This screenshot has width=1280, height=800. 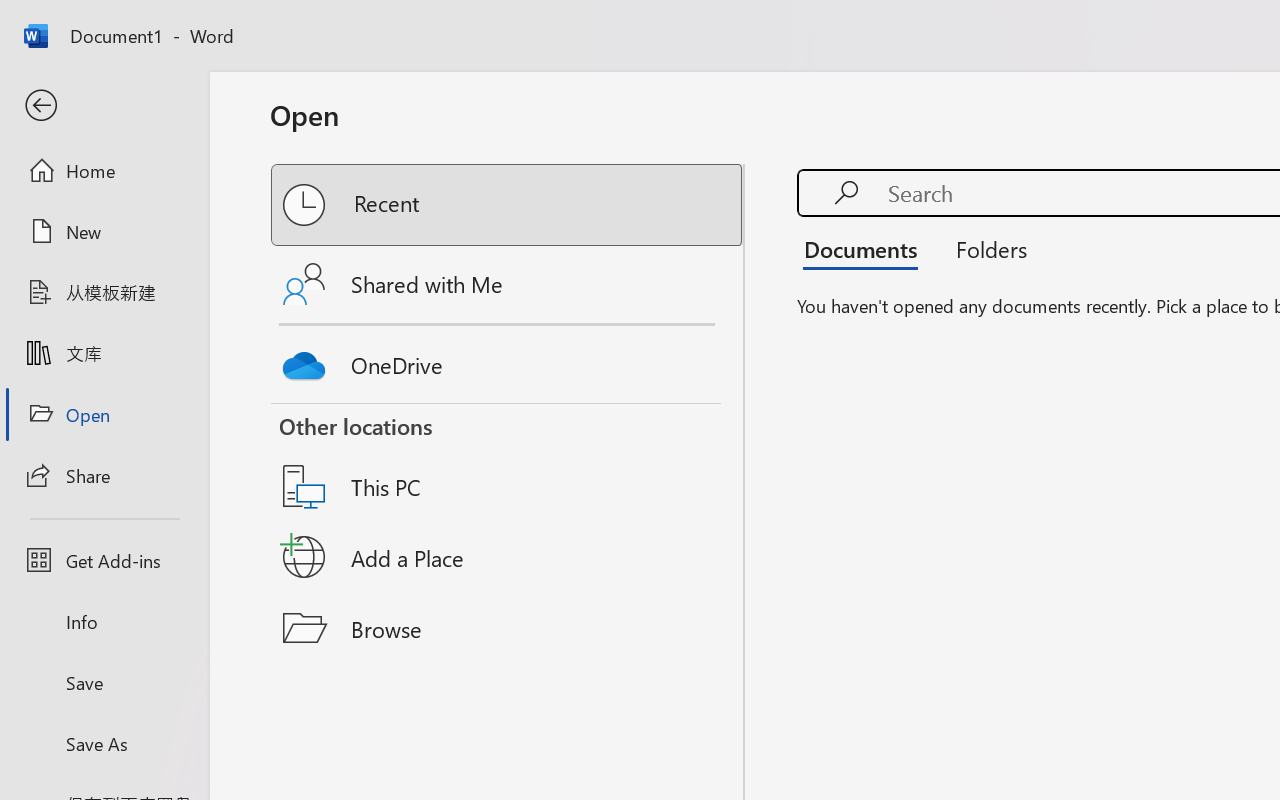 What do you see at coordinates (508, 205) in the screenshot?
I see `Recent` at bounding box center [508, 205].